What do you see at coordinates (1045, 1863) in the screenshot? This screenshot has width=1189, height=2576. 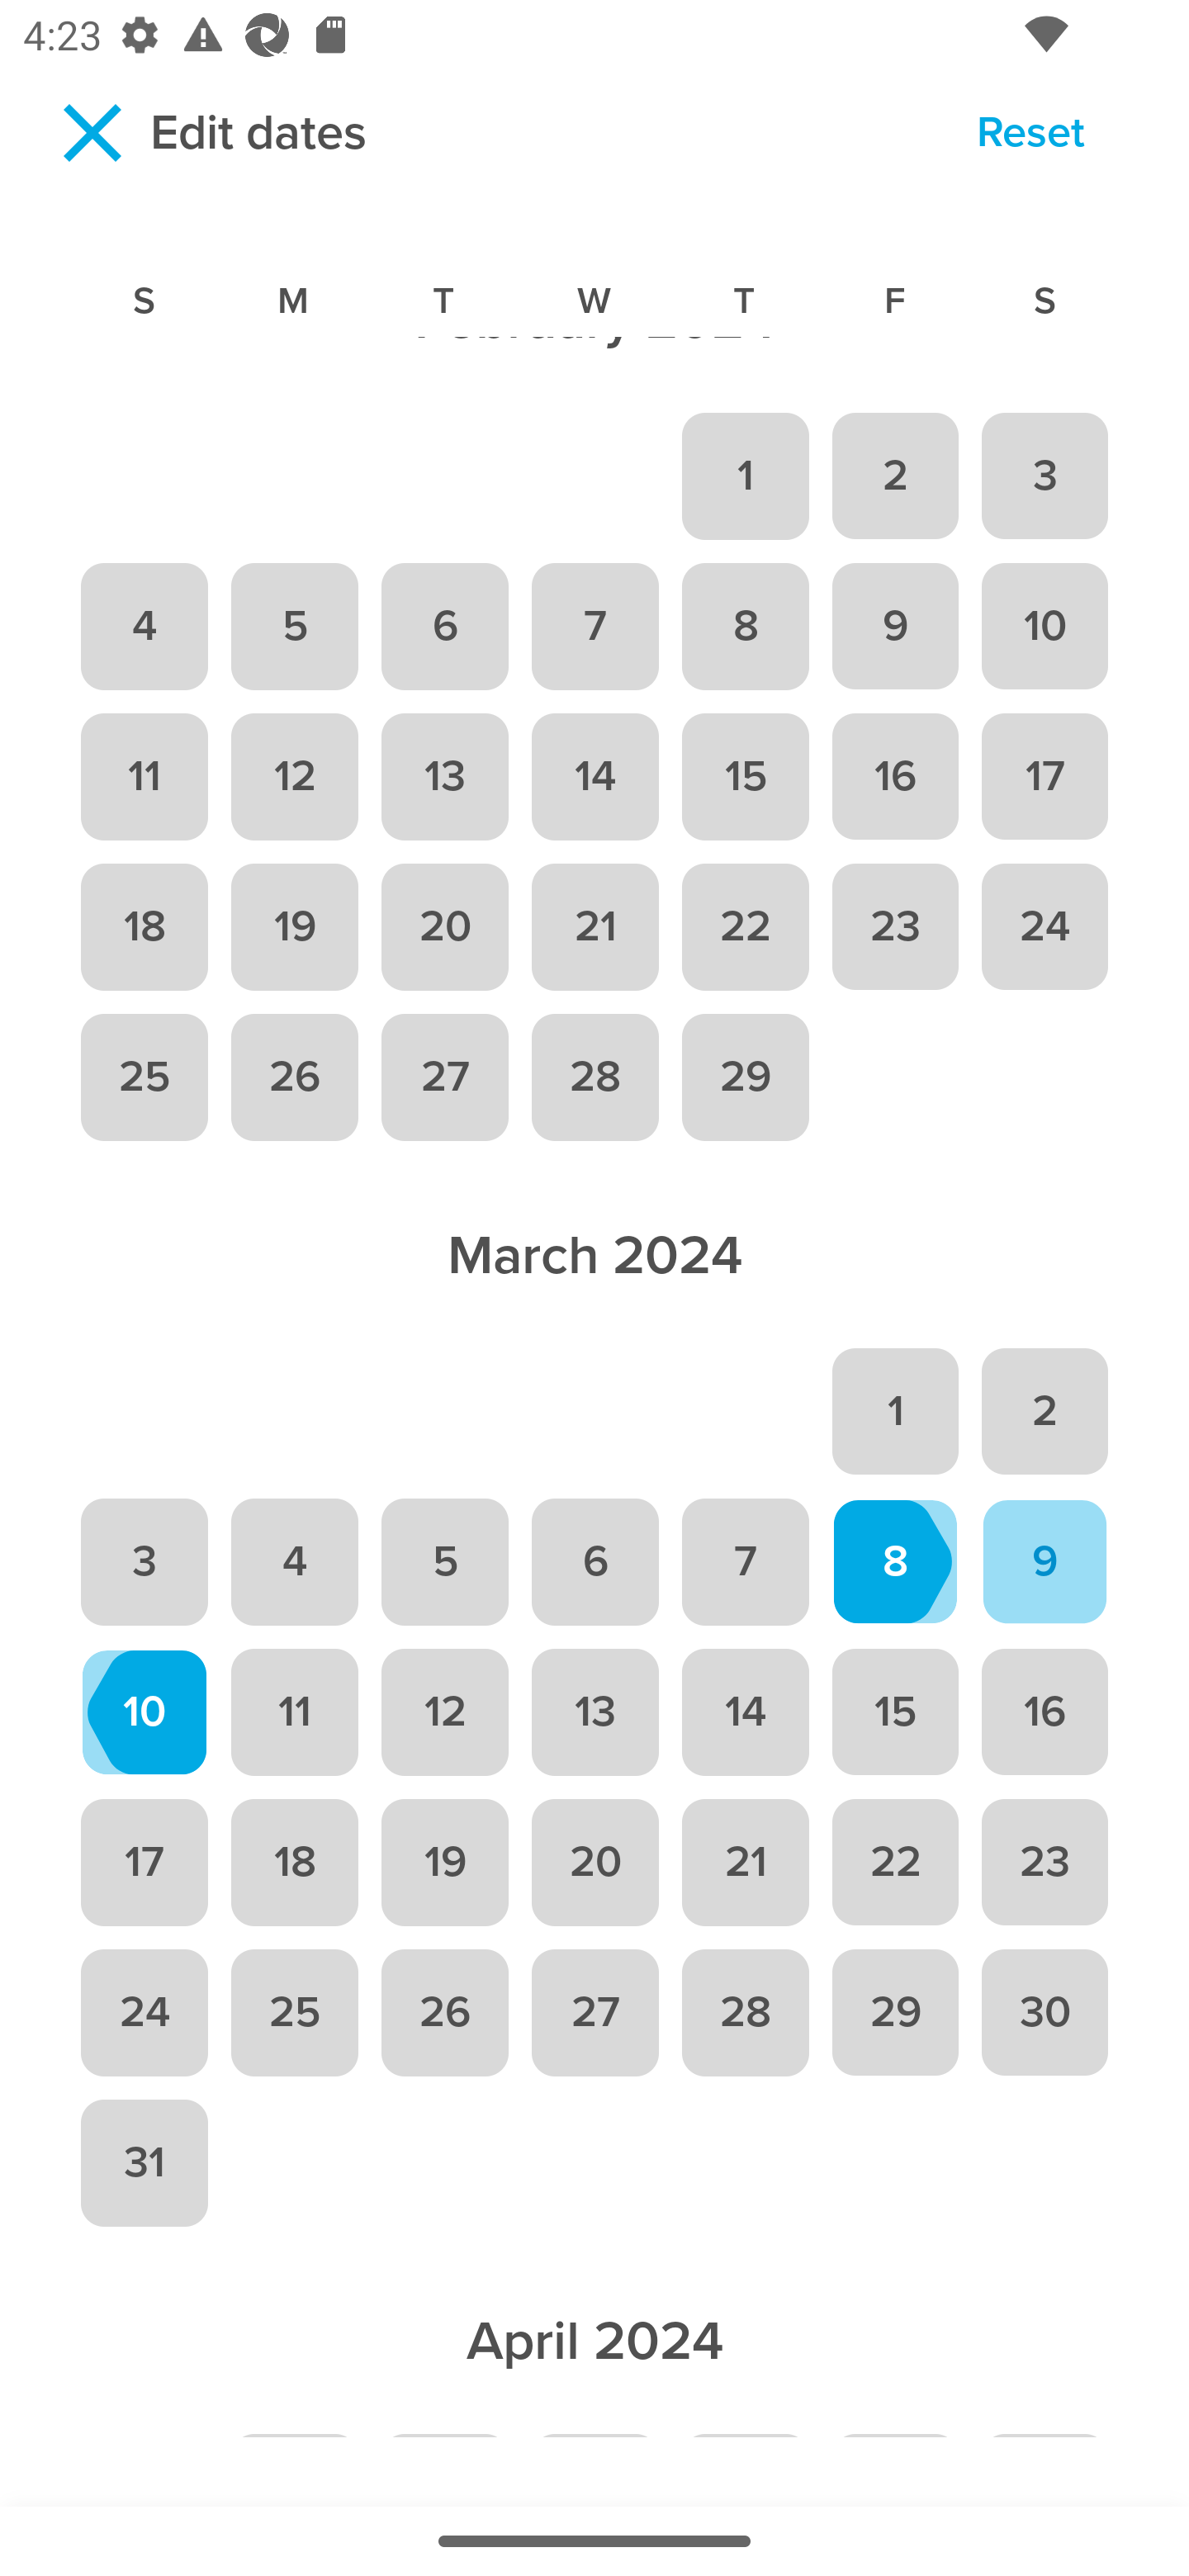 I see `23` at bounding box center [1045, 1863].